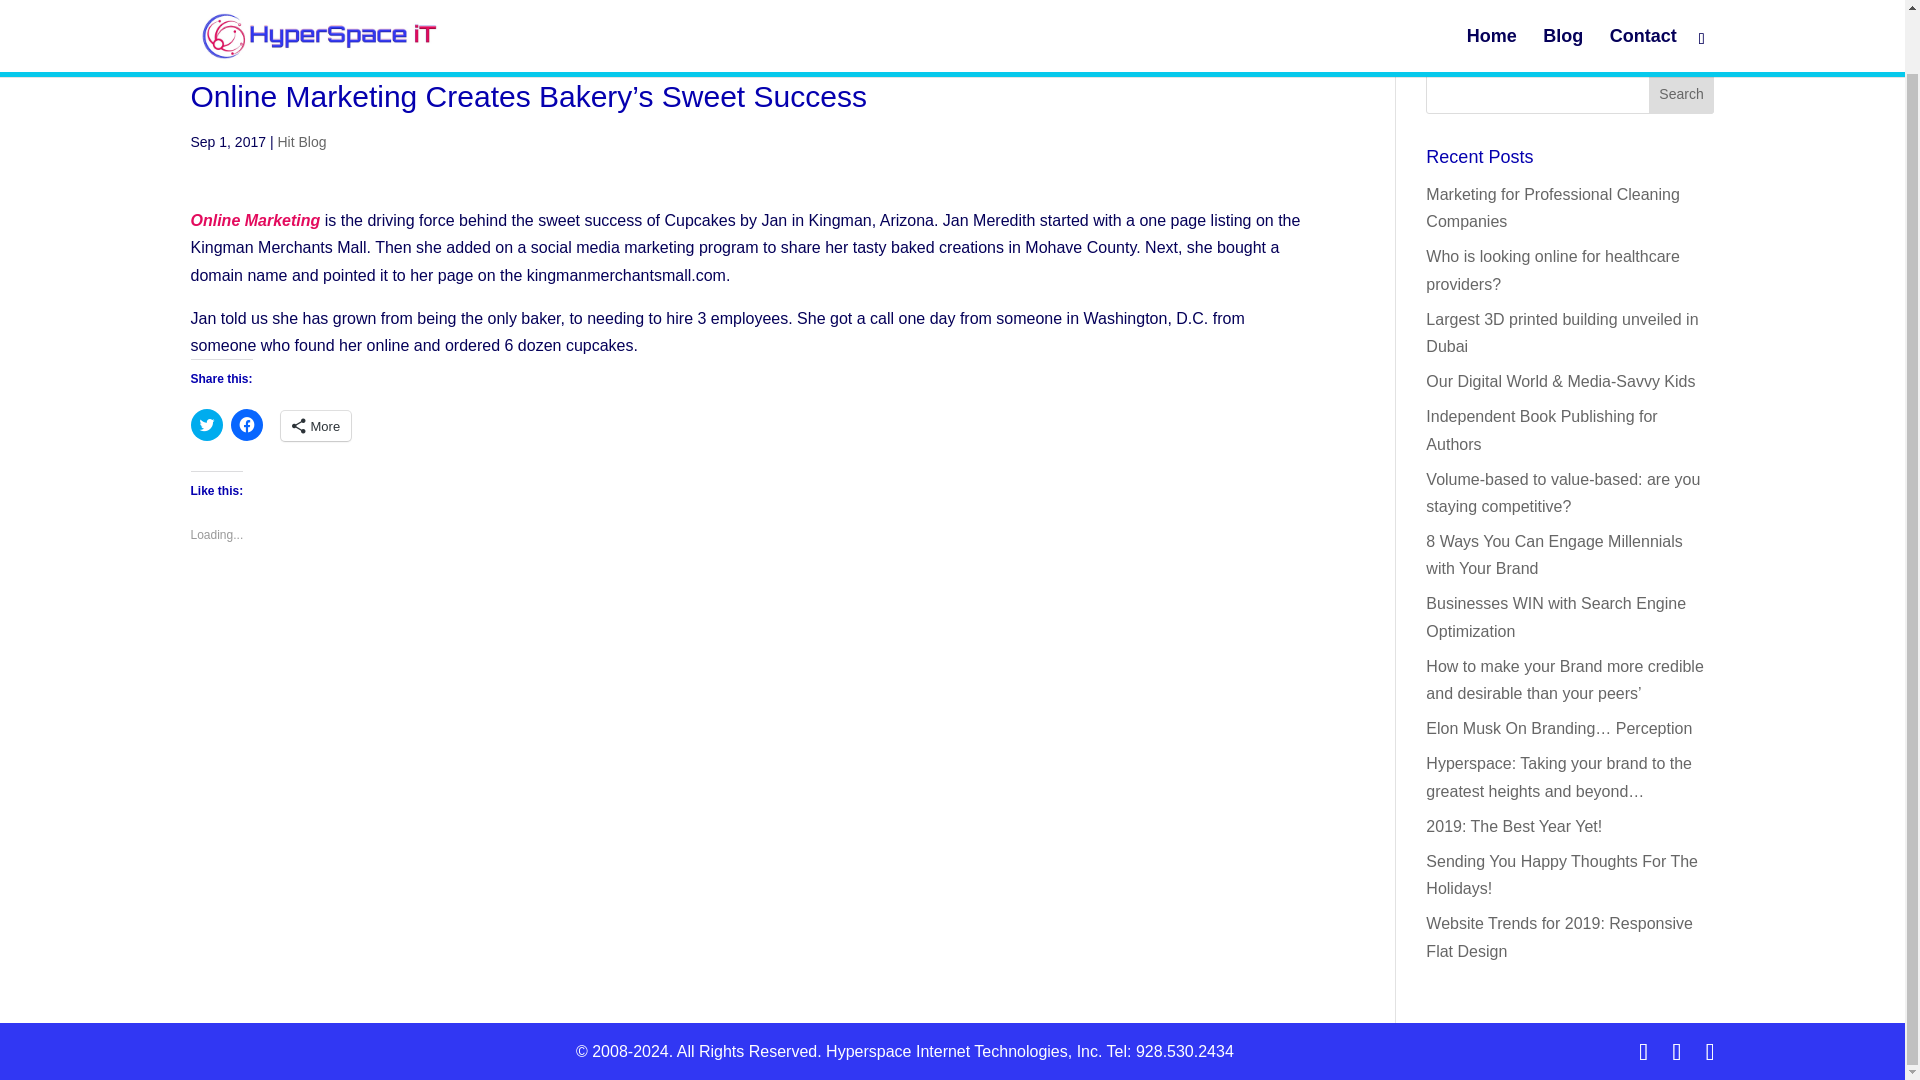  I want to click on Hit Blog, so click(301, 142).